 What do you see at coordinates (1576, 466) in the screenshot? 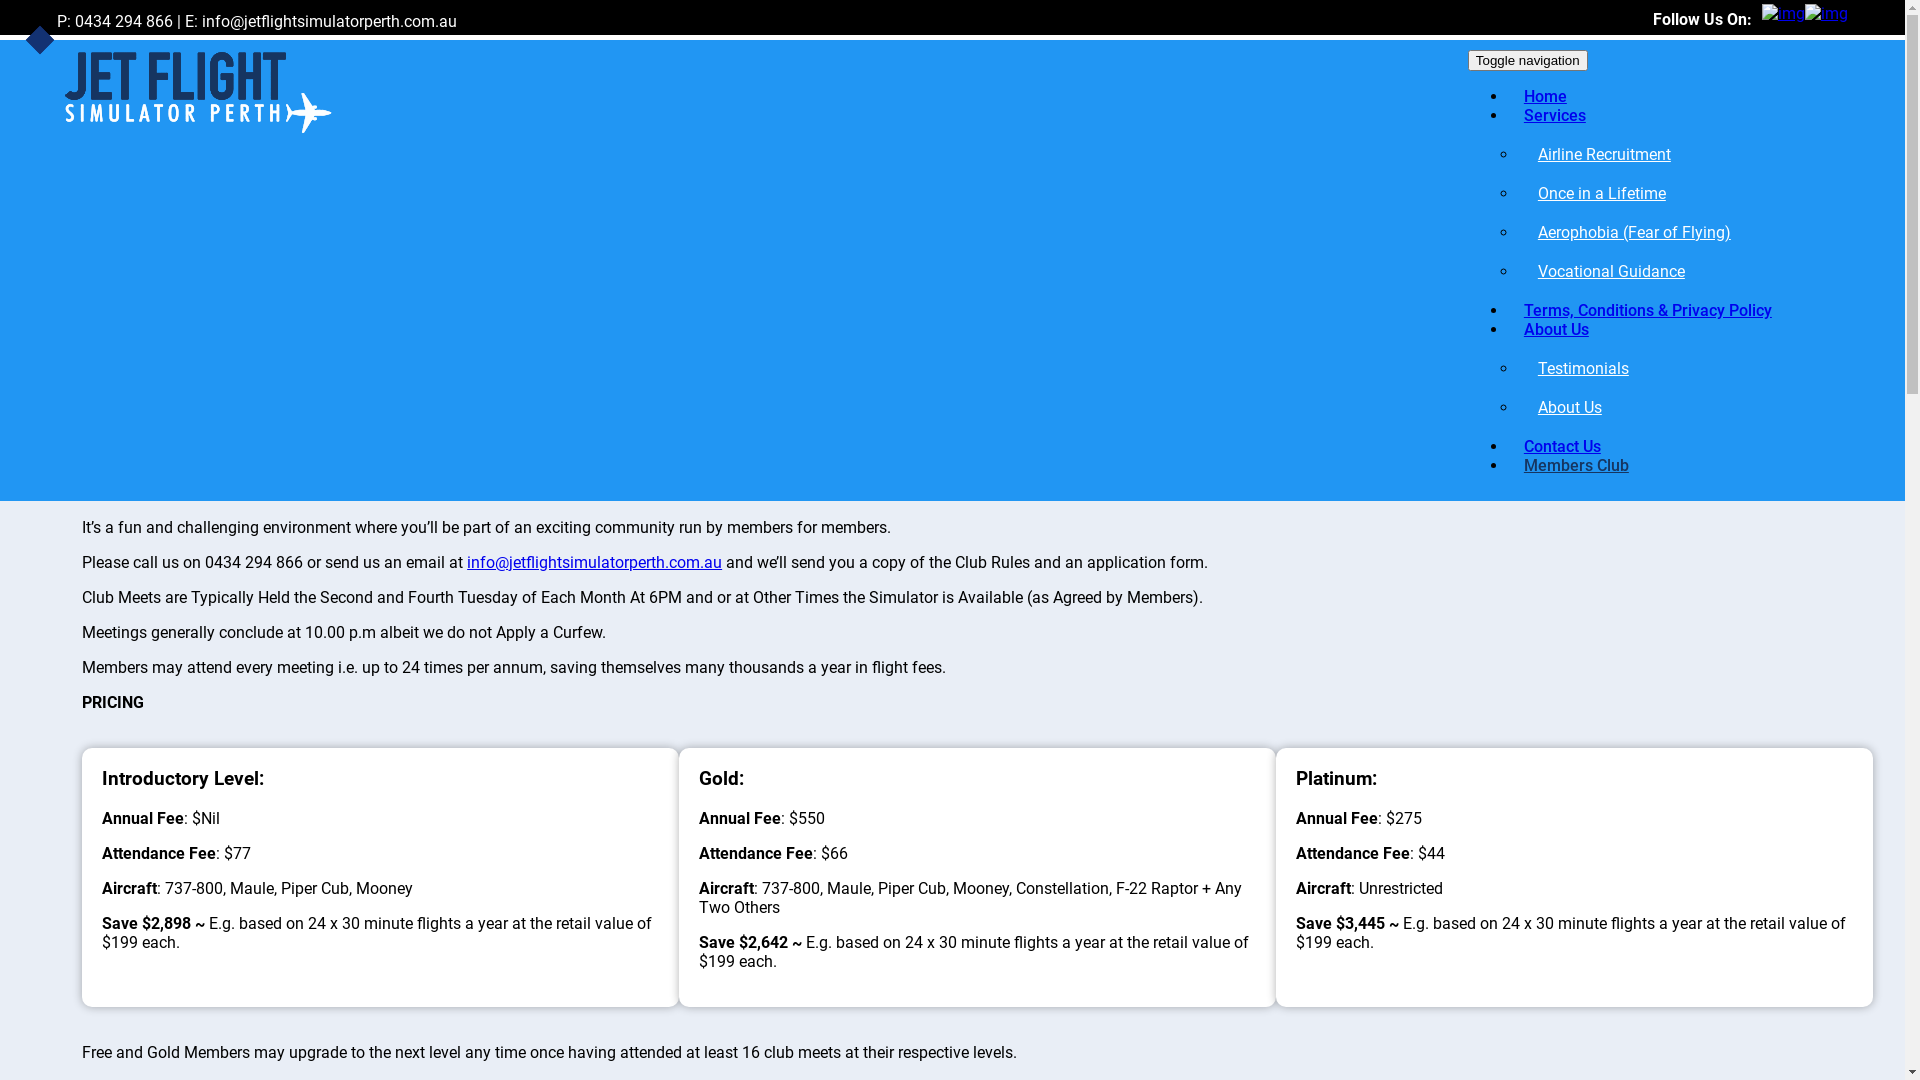
I see `Members Club` at bounding box center [1576, 466].